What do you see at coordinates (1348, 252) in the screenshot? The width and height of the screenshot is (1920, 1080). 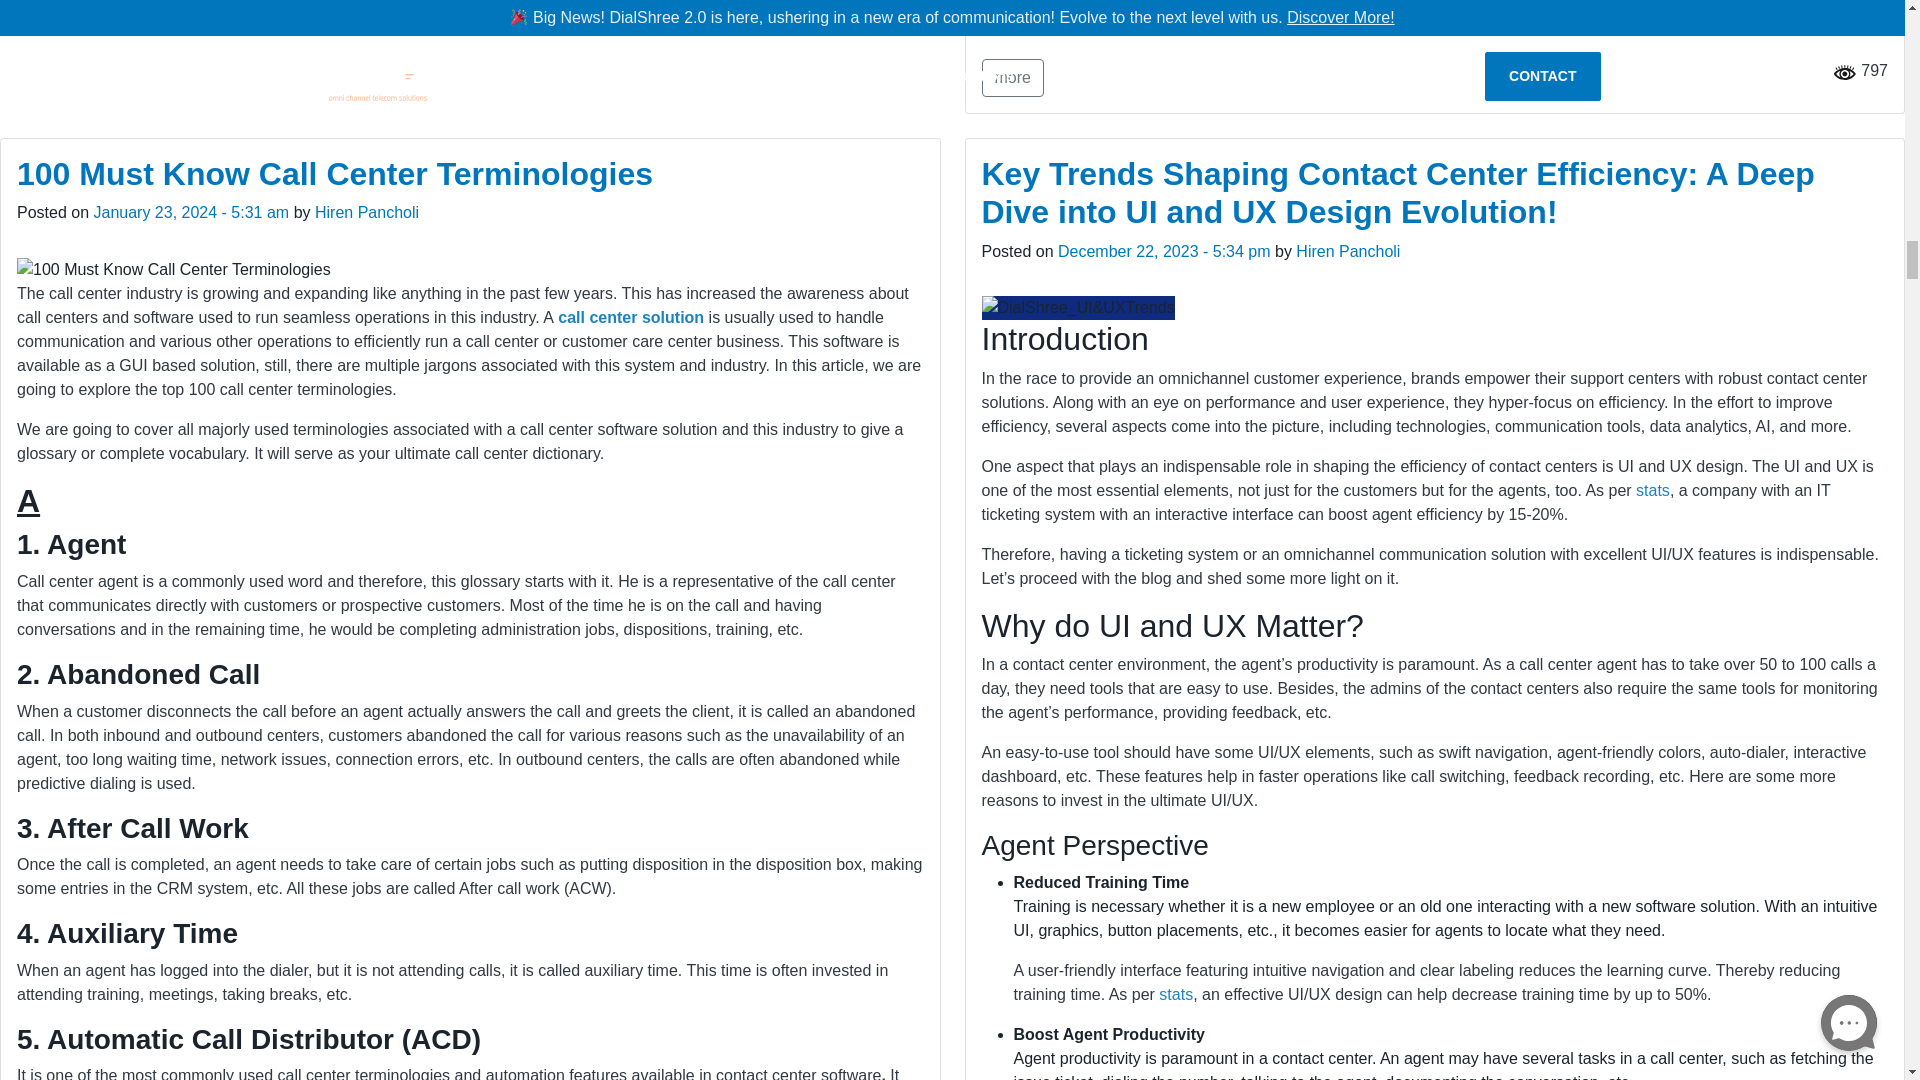 I see `View all posts by Hiren Pancholi` at bounding box center [1348, 252].